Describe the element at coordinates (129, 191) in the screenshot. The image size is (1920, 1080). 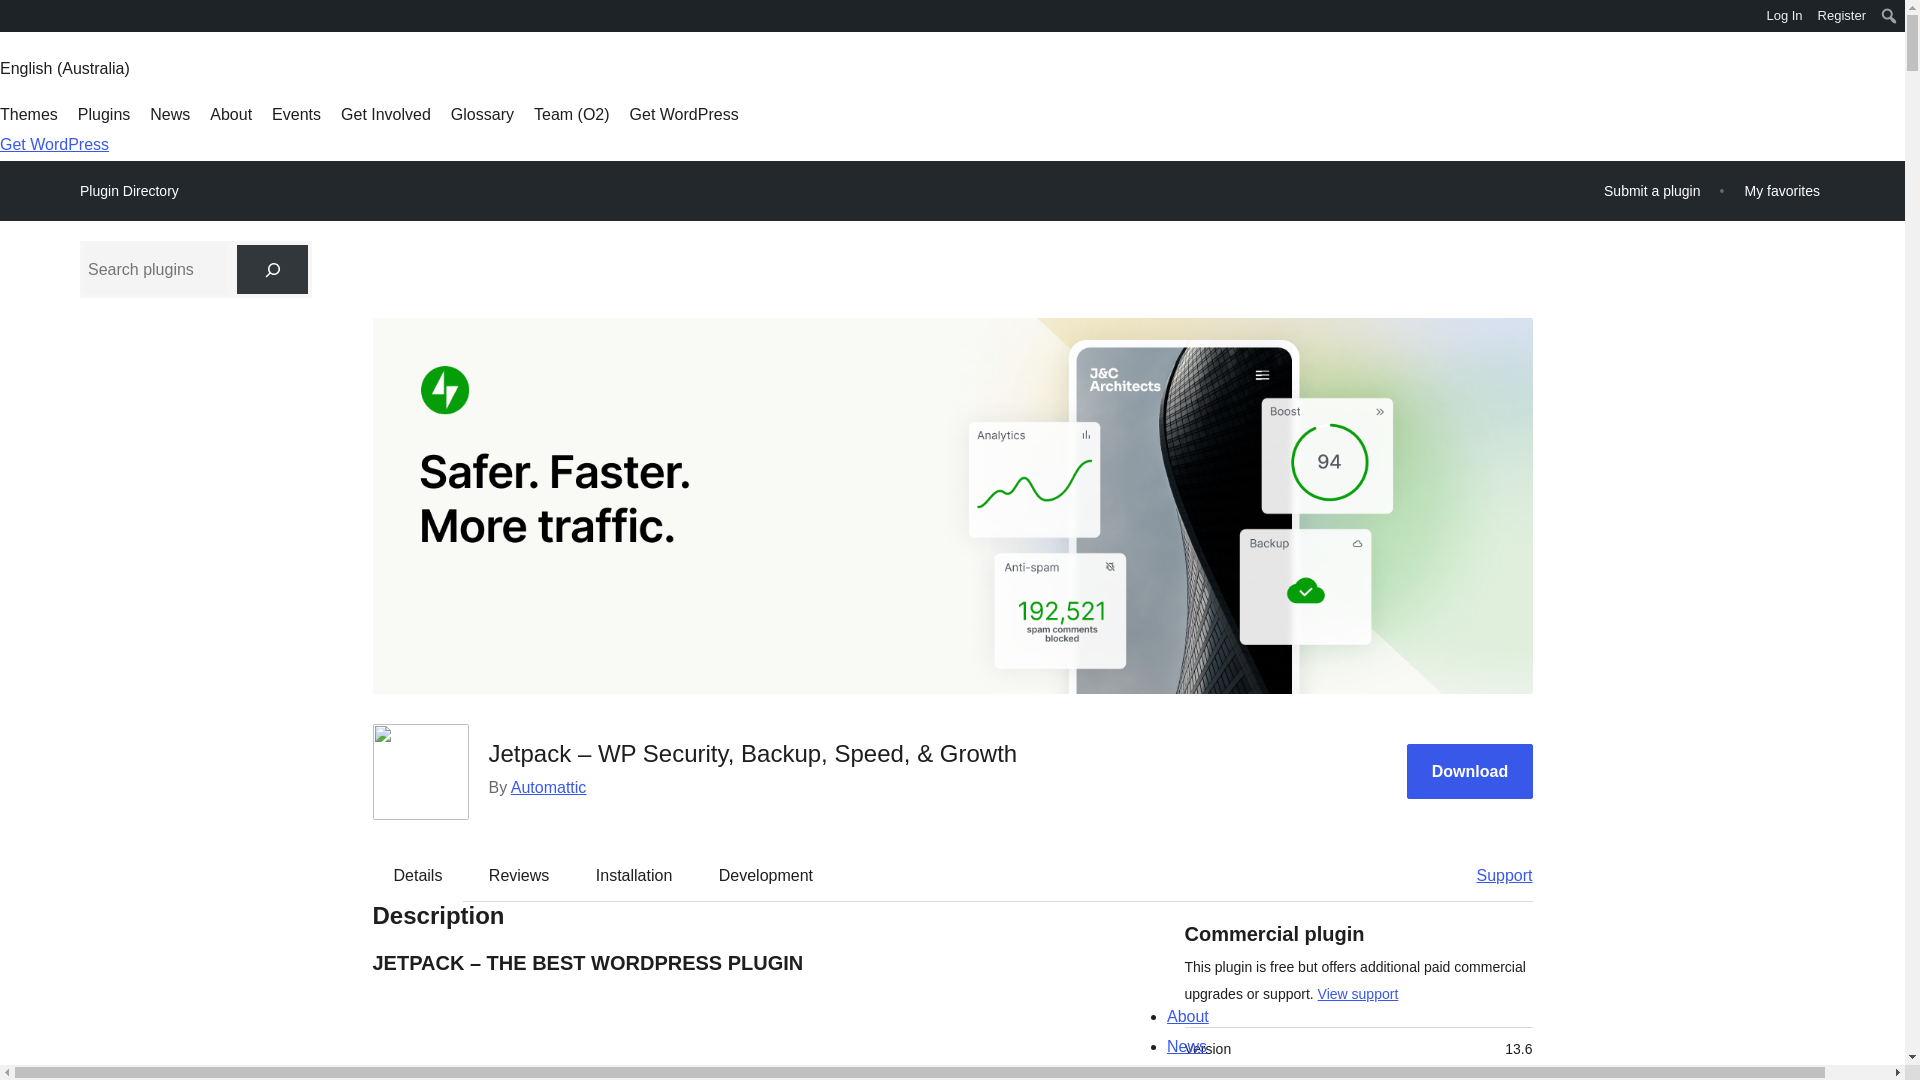
I see `Plugin Directory` at that location.